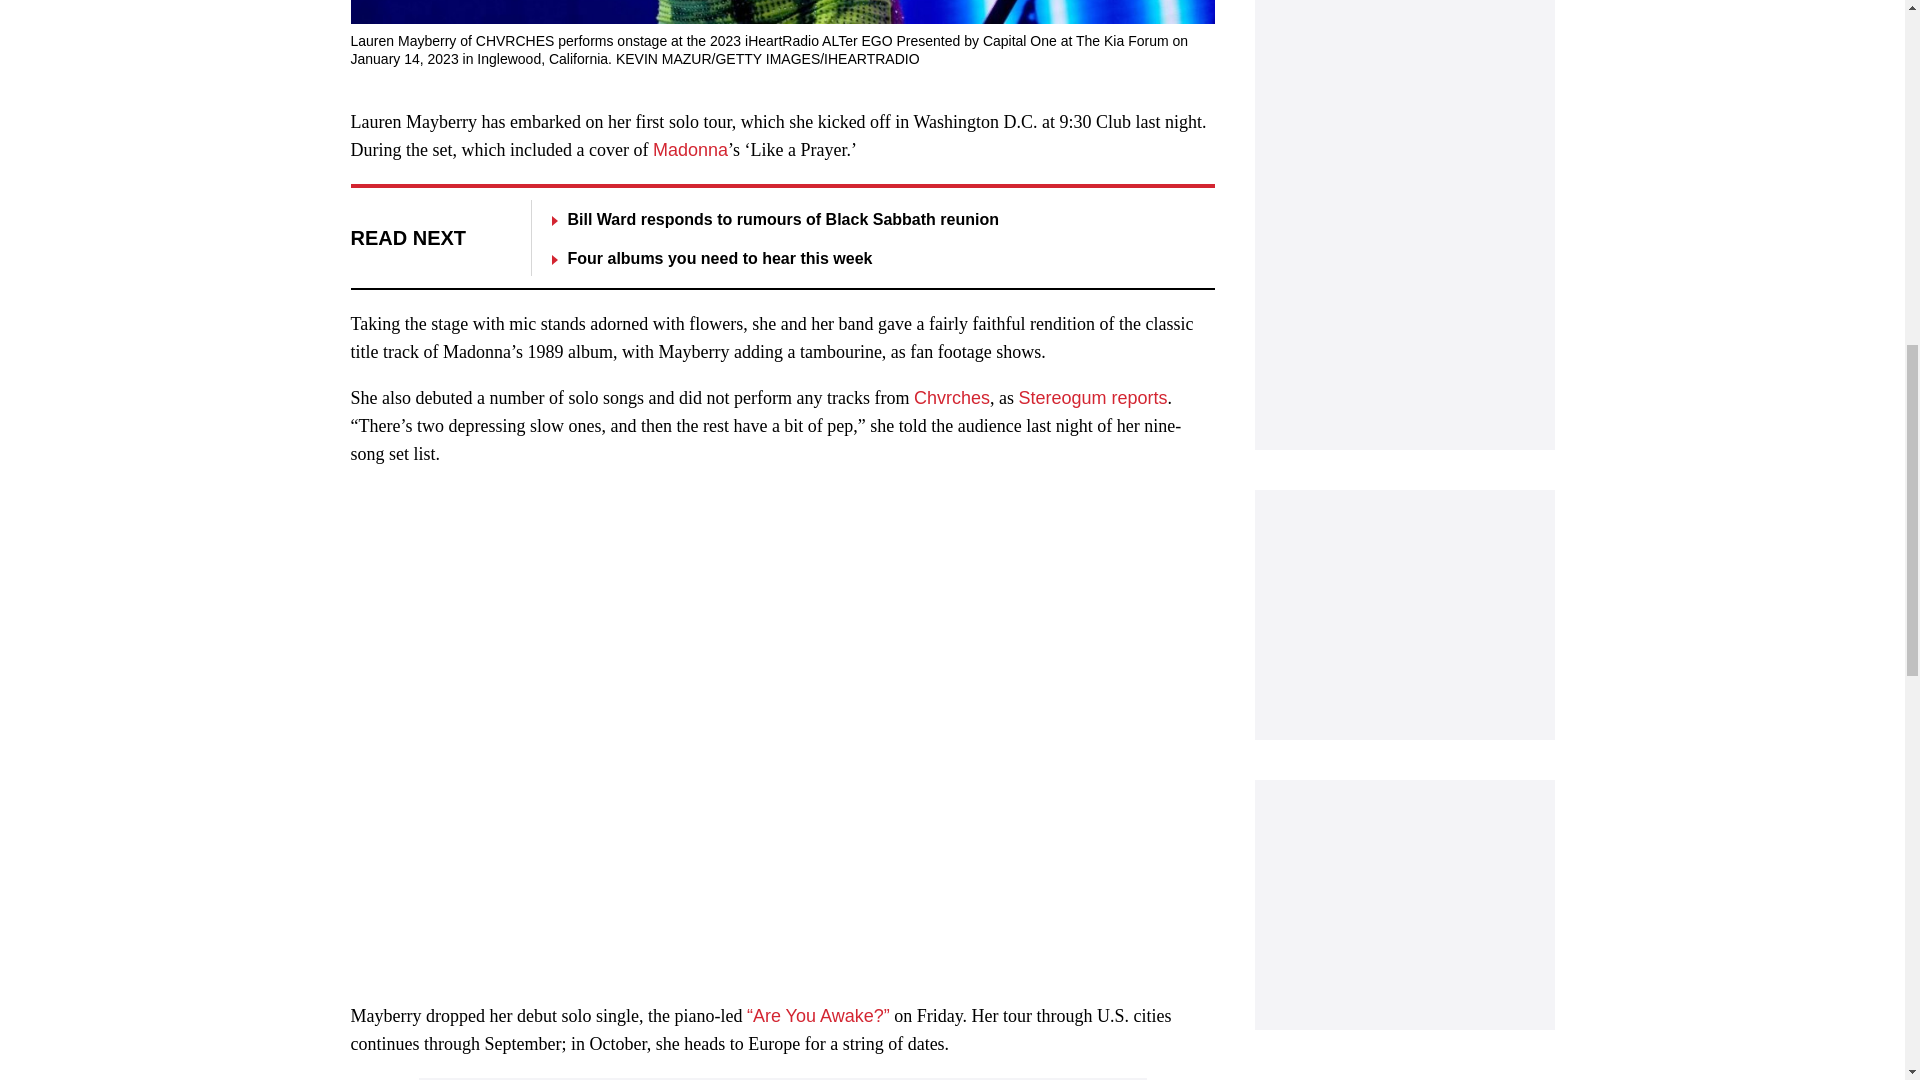  Describe the element at coordinates (1403, 614) in the screenshot. I see `3rd party ad content` at that location.